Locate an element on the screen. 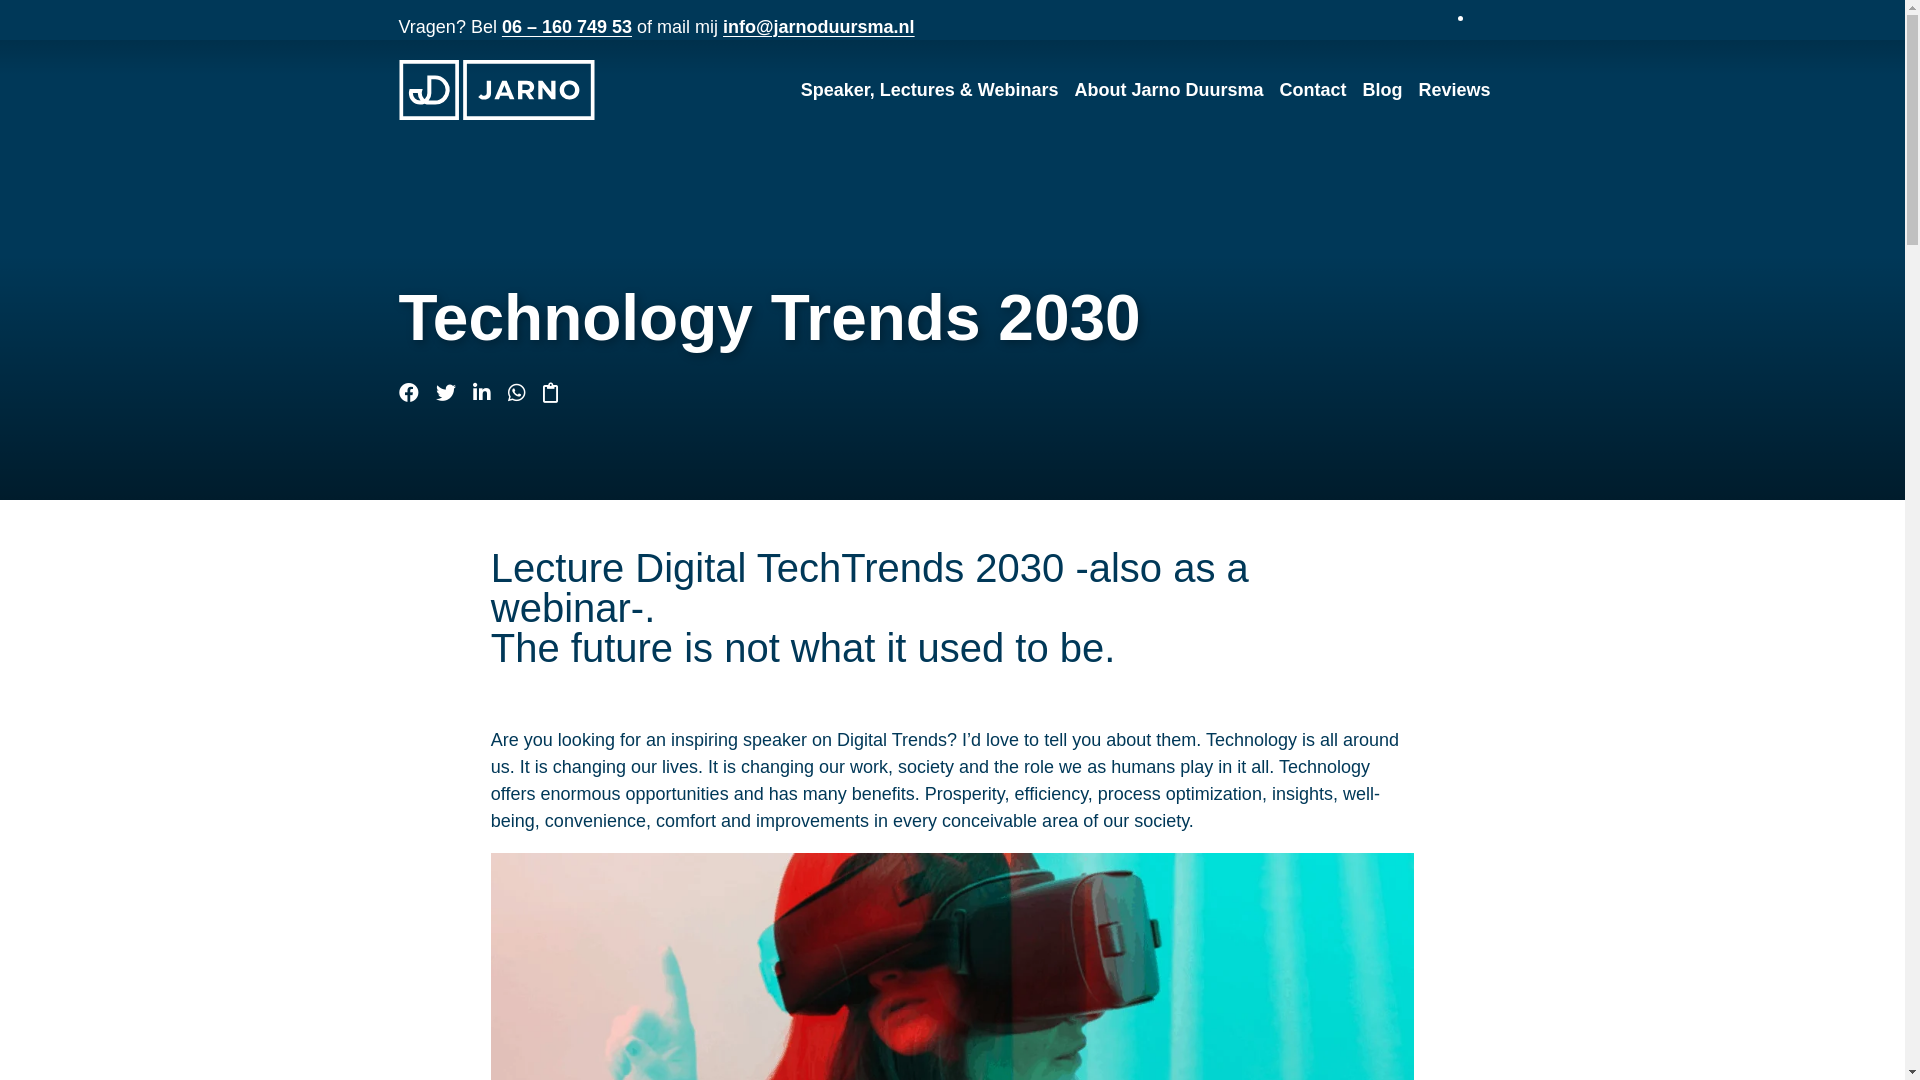 This screenshot has height=1080, width=1920. Delen op WhatsApp is located at coordinates (522, 392).